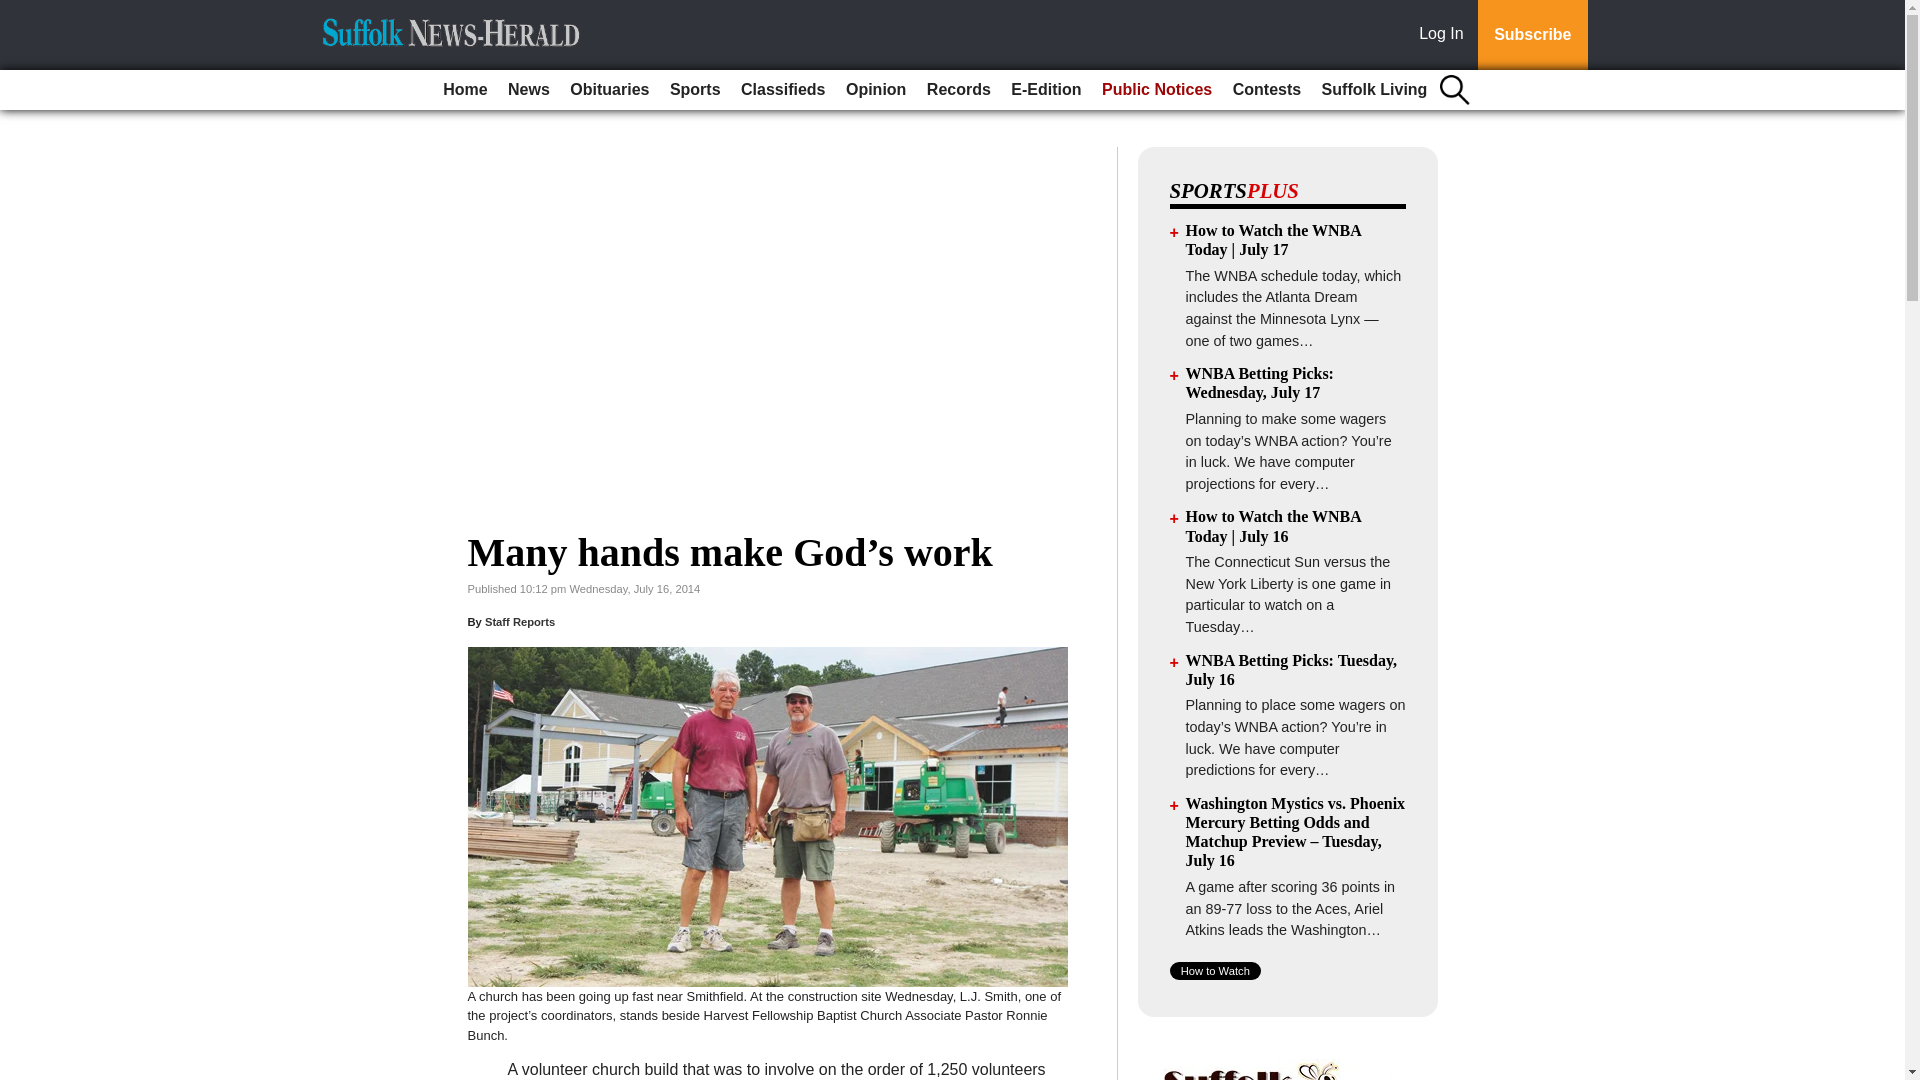 This screenshot has width=1920, height=1080. I want to click on Opinion, so click(875, 90).